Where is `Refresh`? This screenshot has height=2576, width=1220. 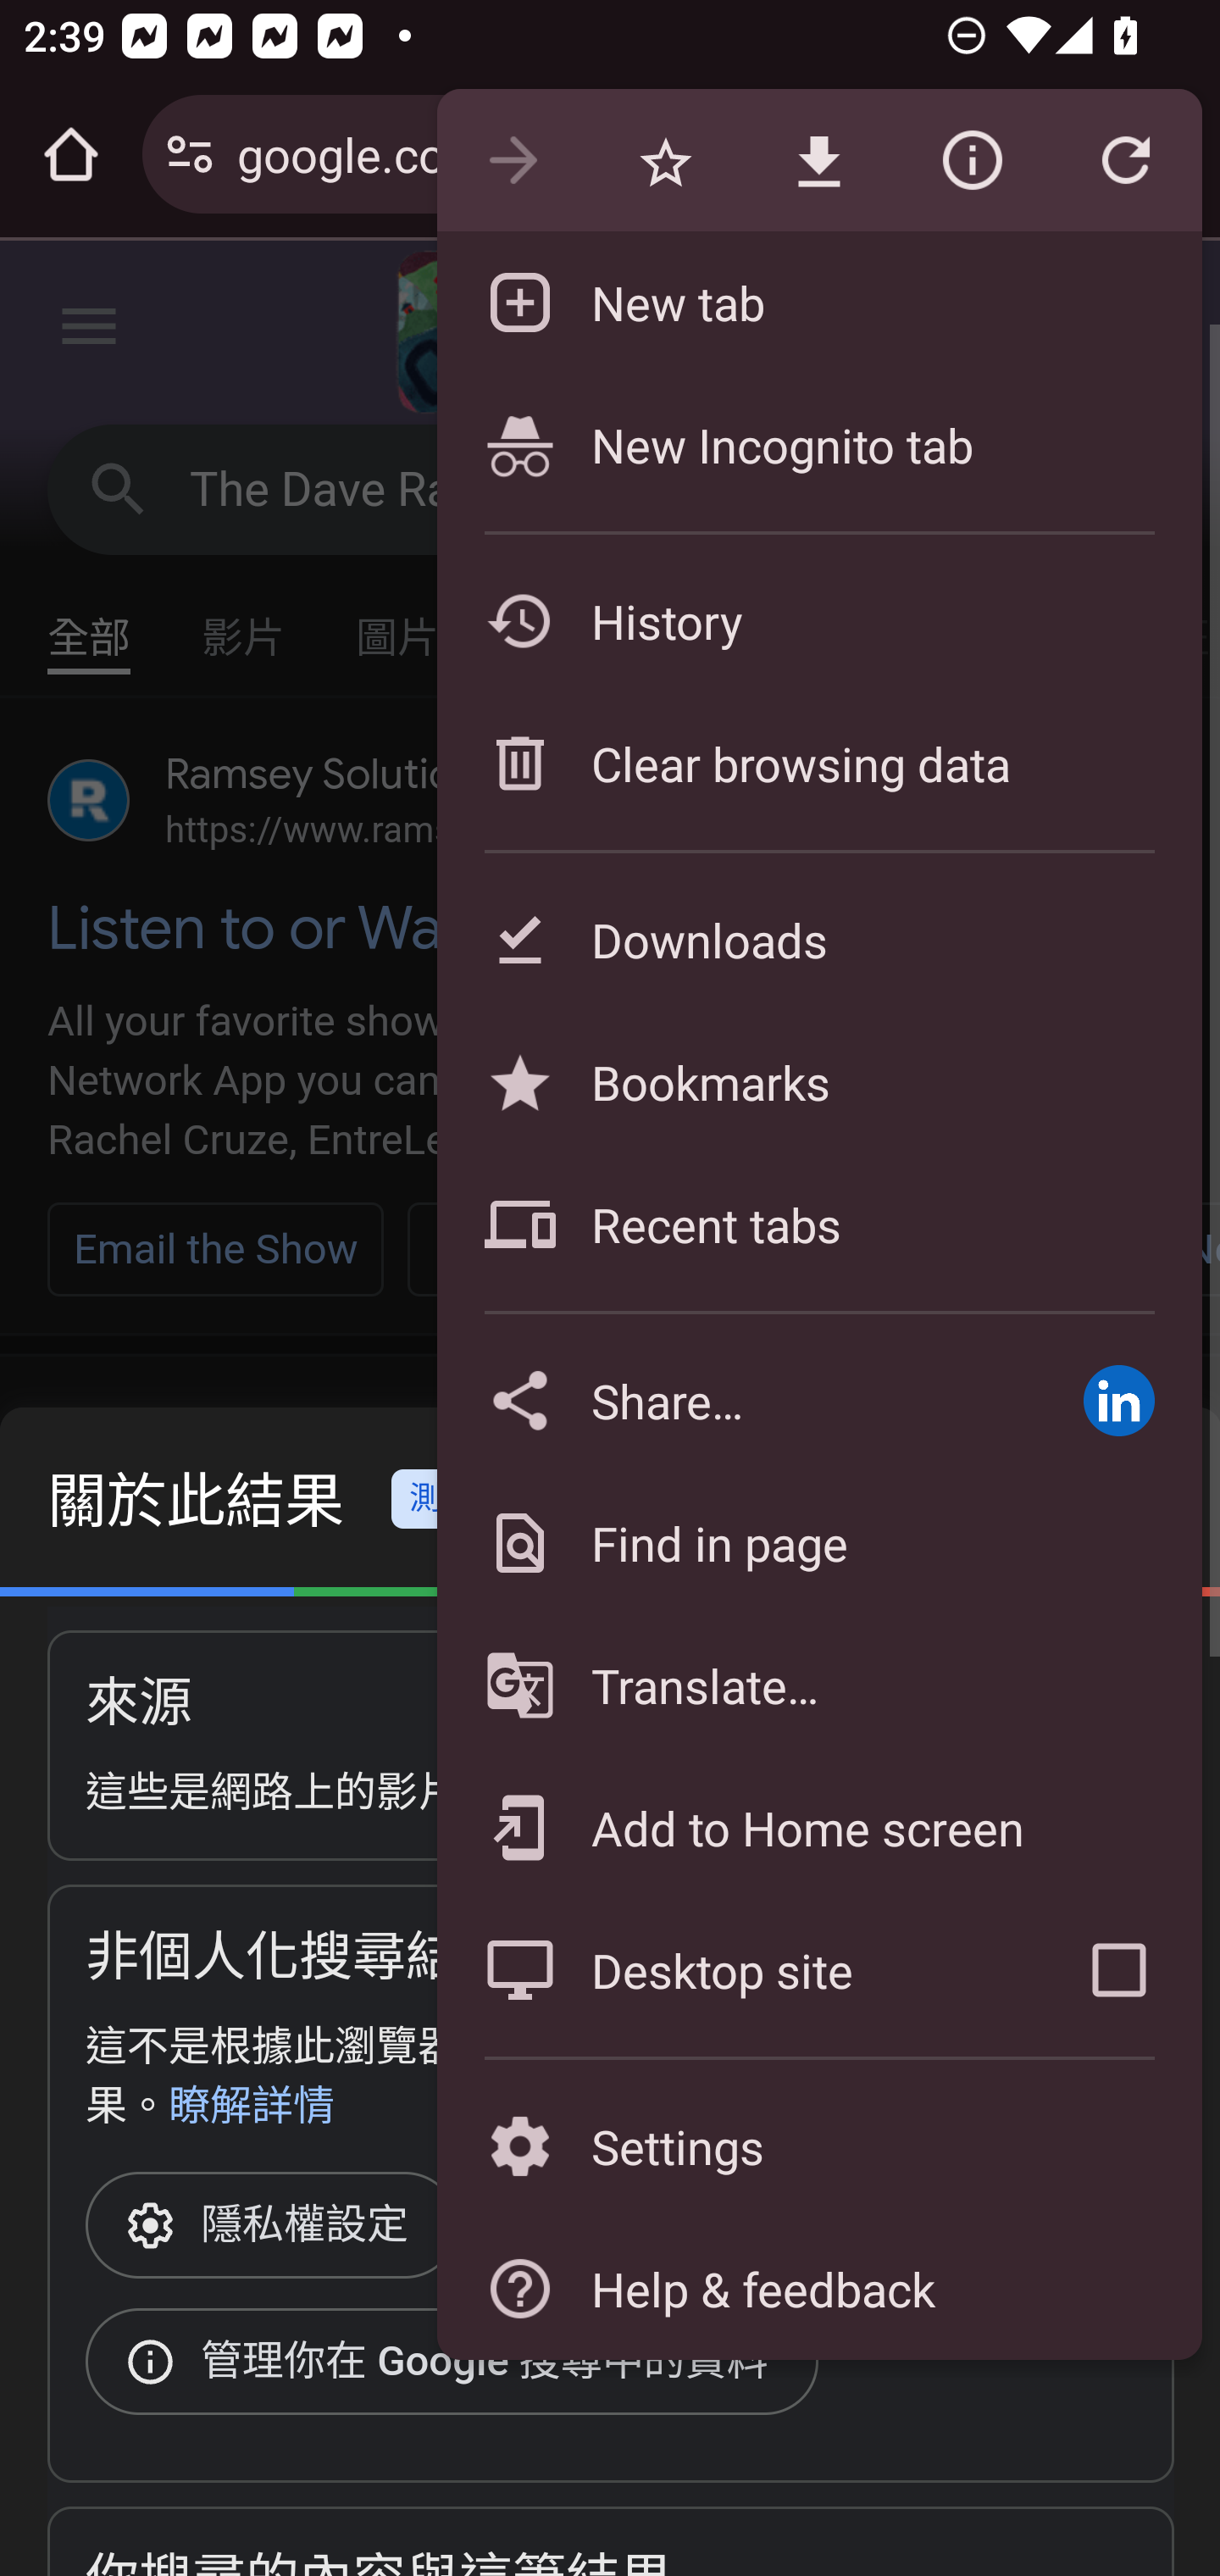
Refresh is located at coordinates (1125, 161).